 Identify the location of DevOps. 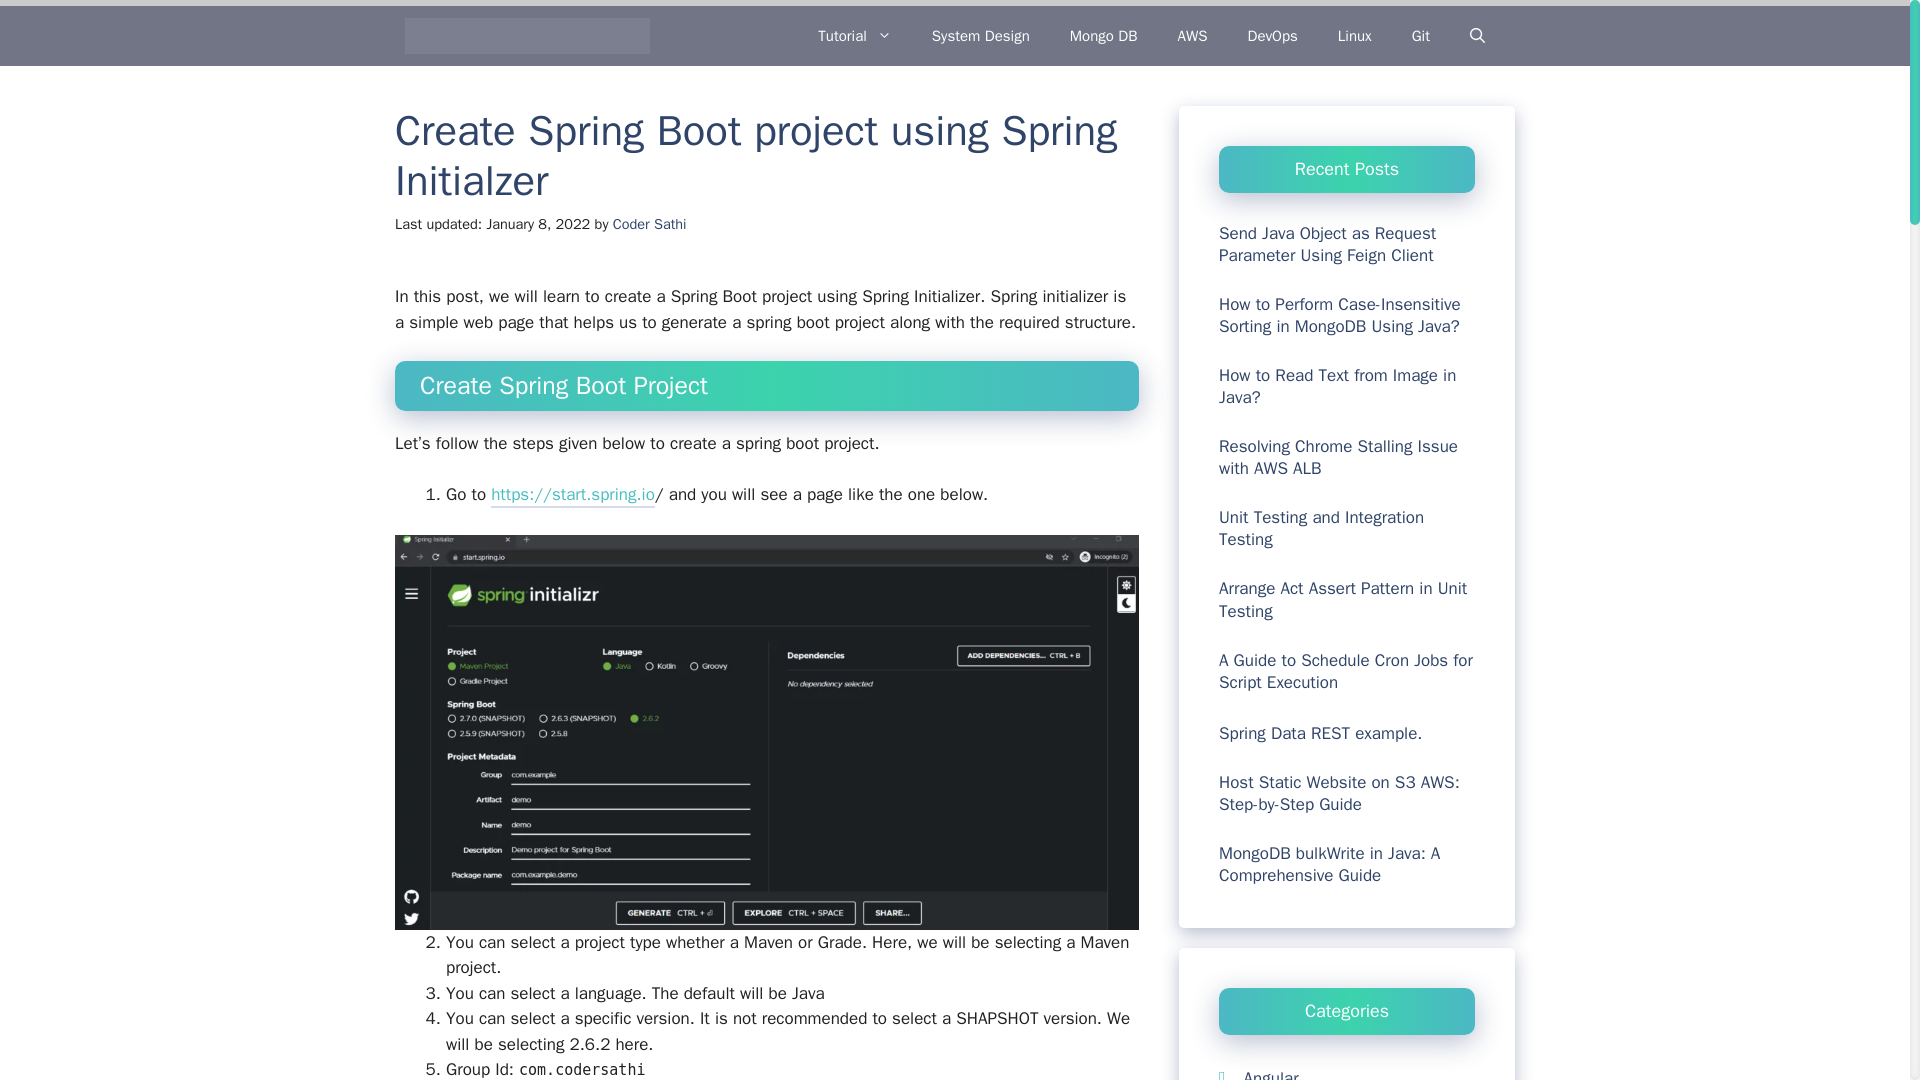
(1272, 36).